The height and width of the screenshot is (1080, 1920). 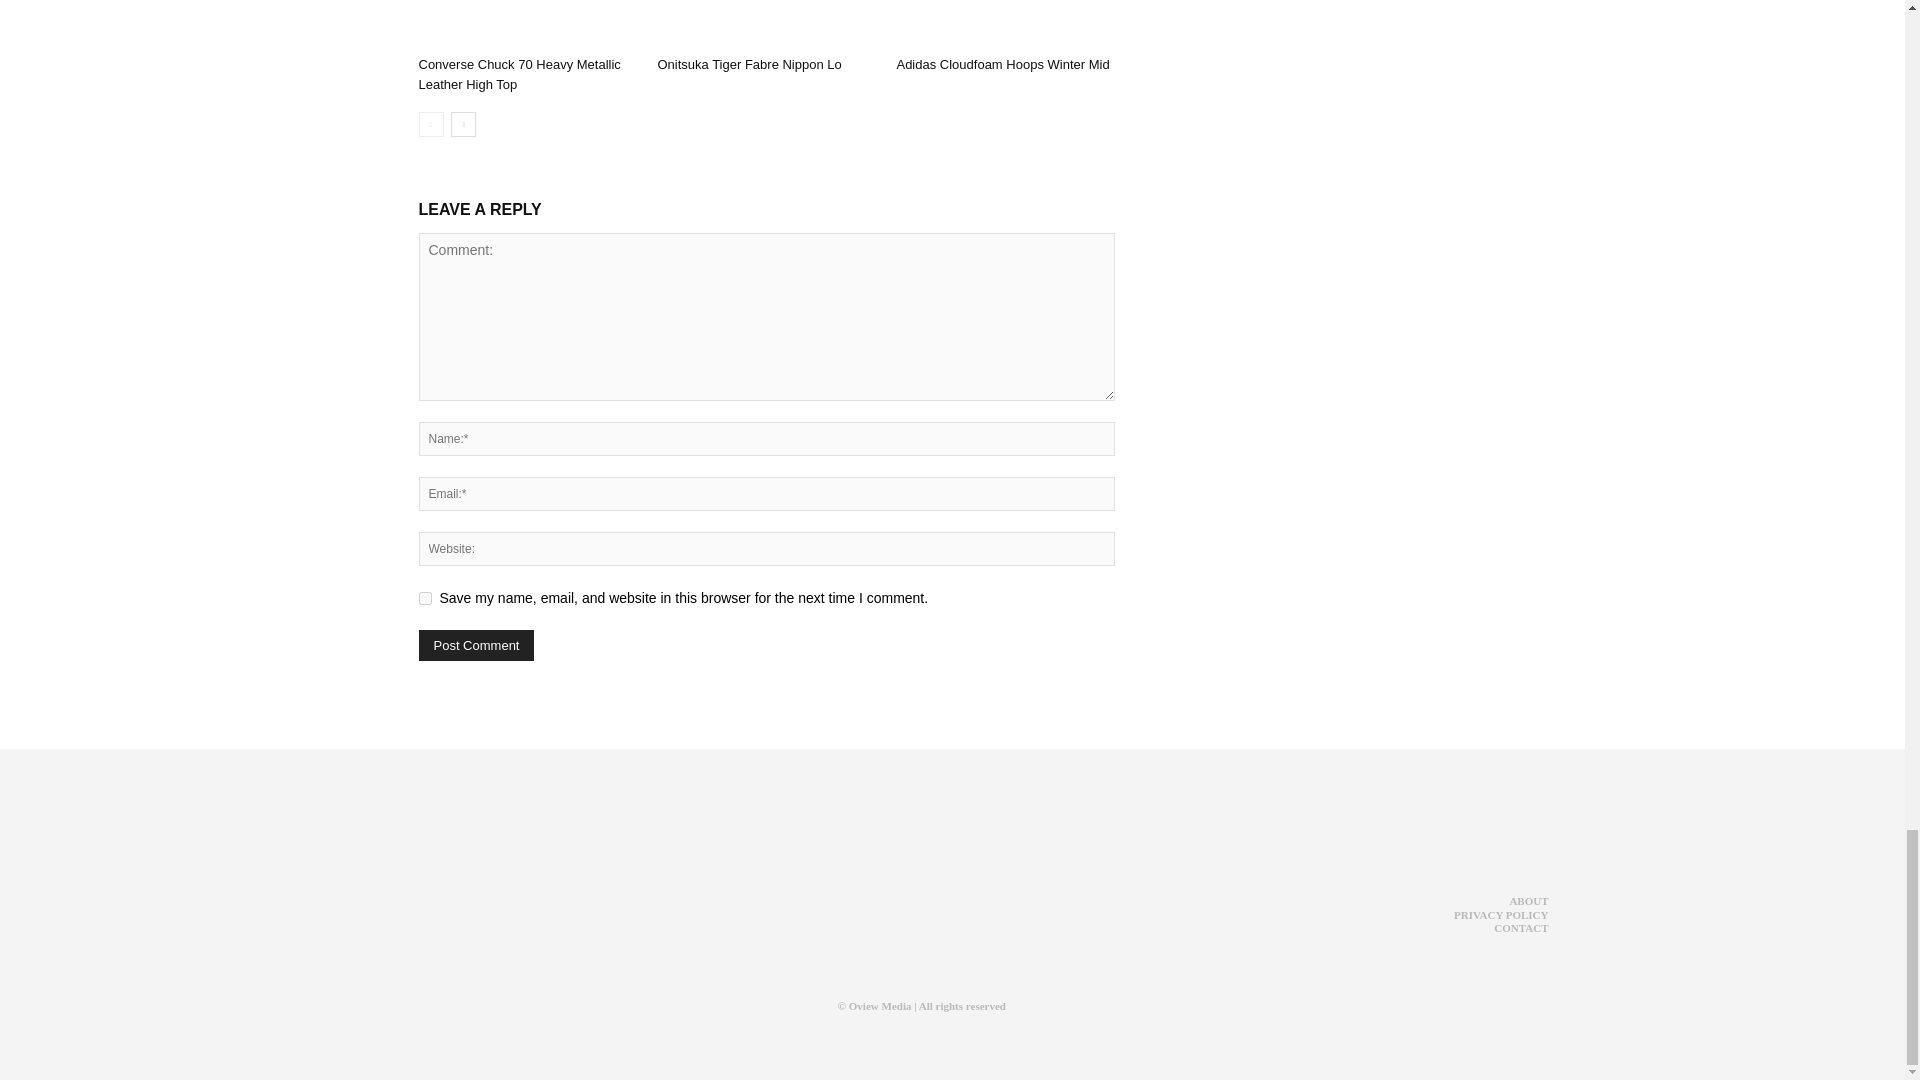 What do you see at coordinates (424, 598) in the screenshot?
I see `yes` at bounding box center [424, 598].